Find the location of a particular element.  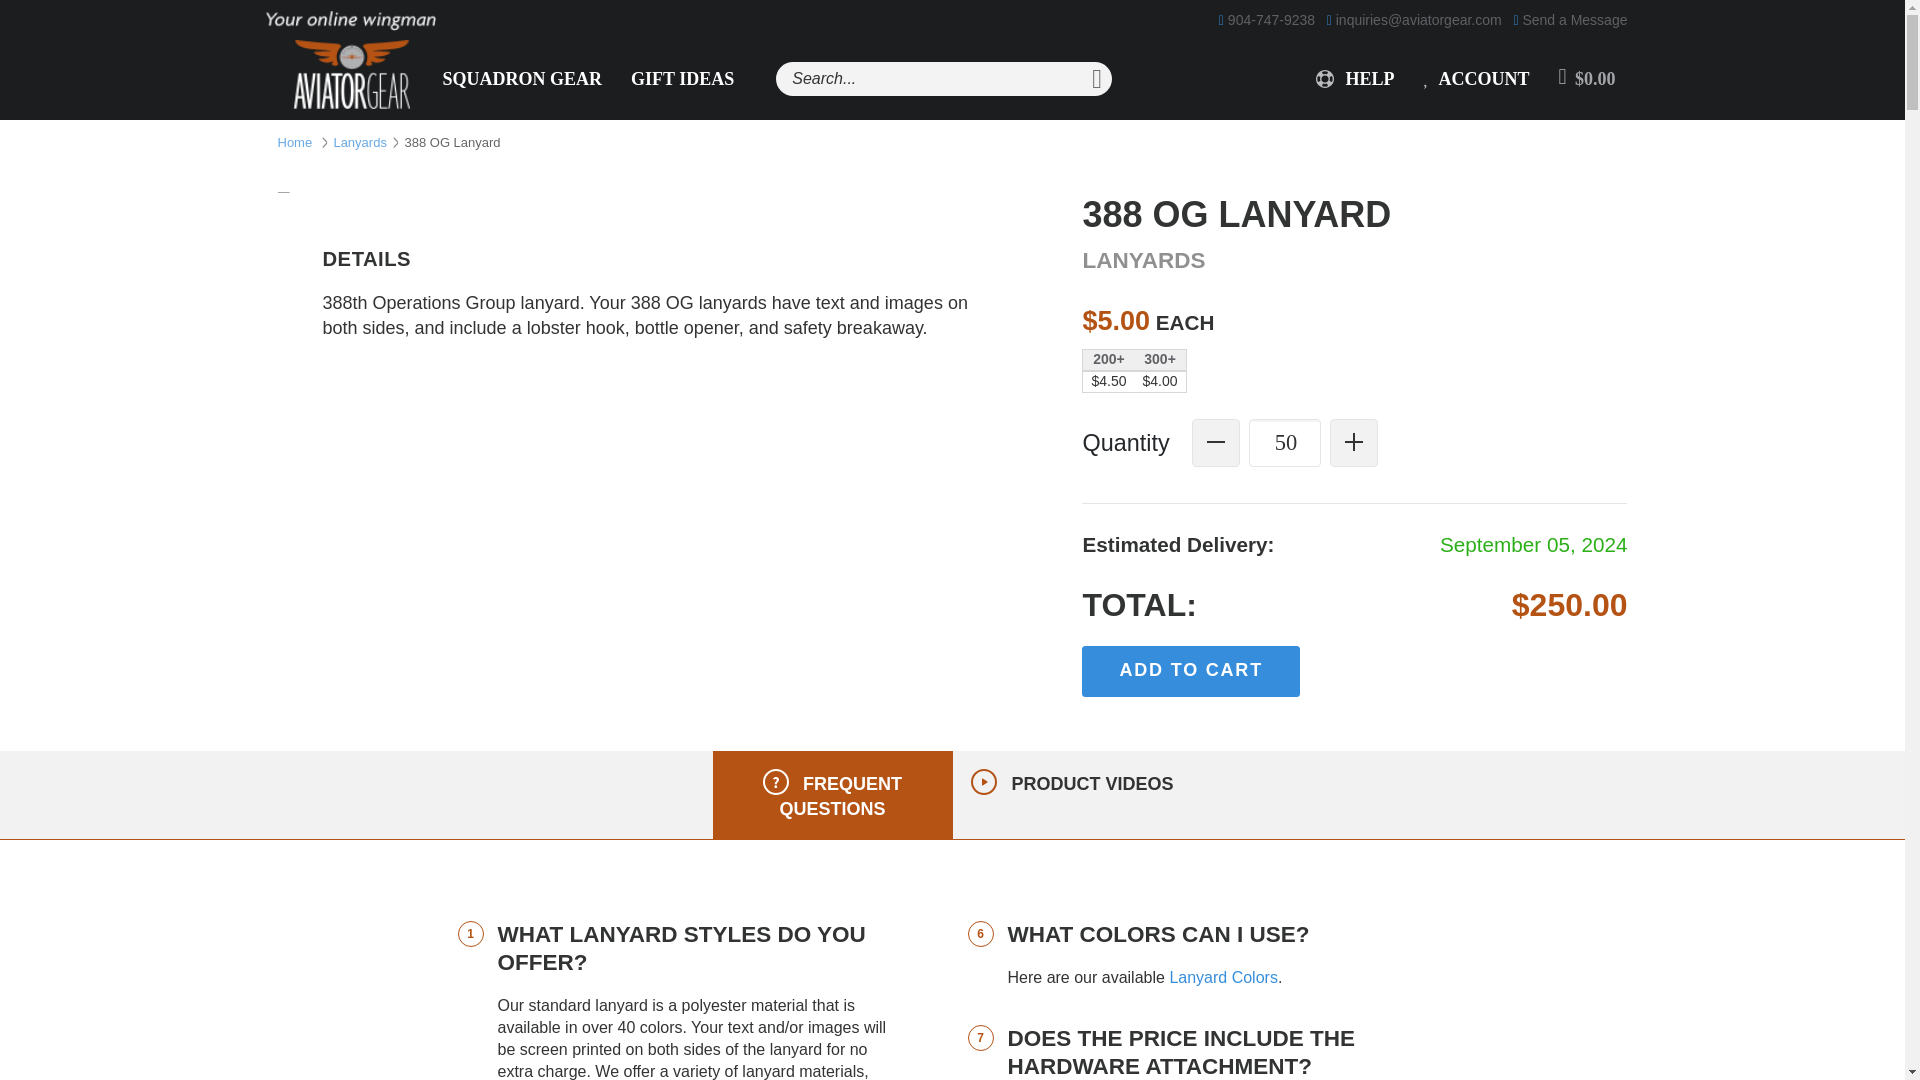

Submit Search is located at coordinates (1096, 78).